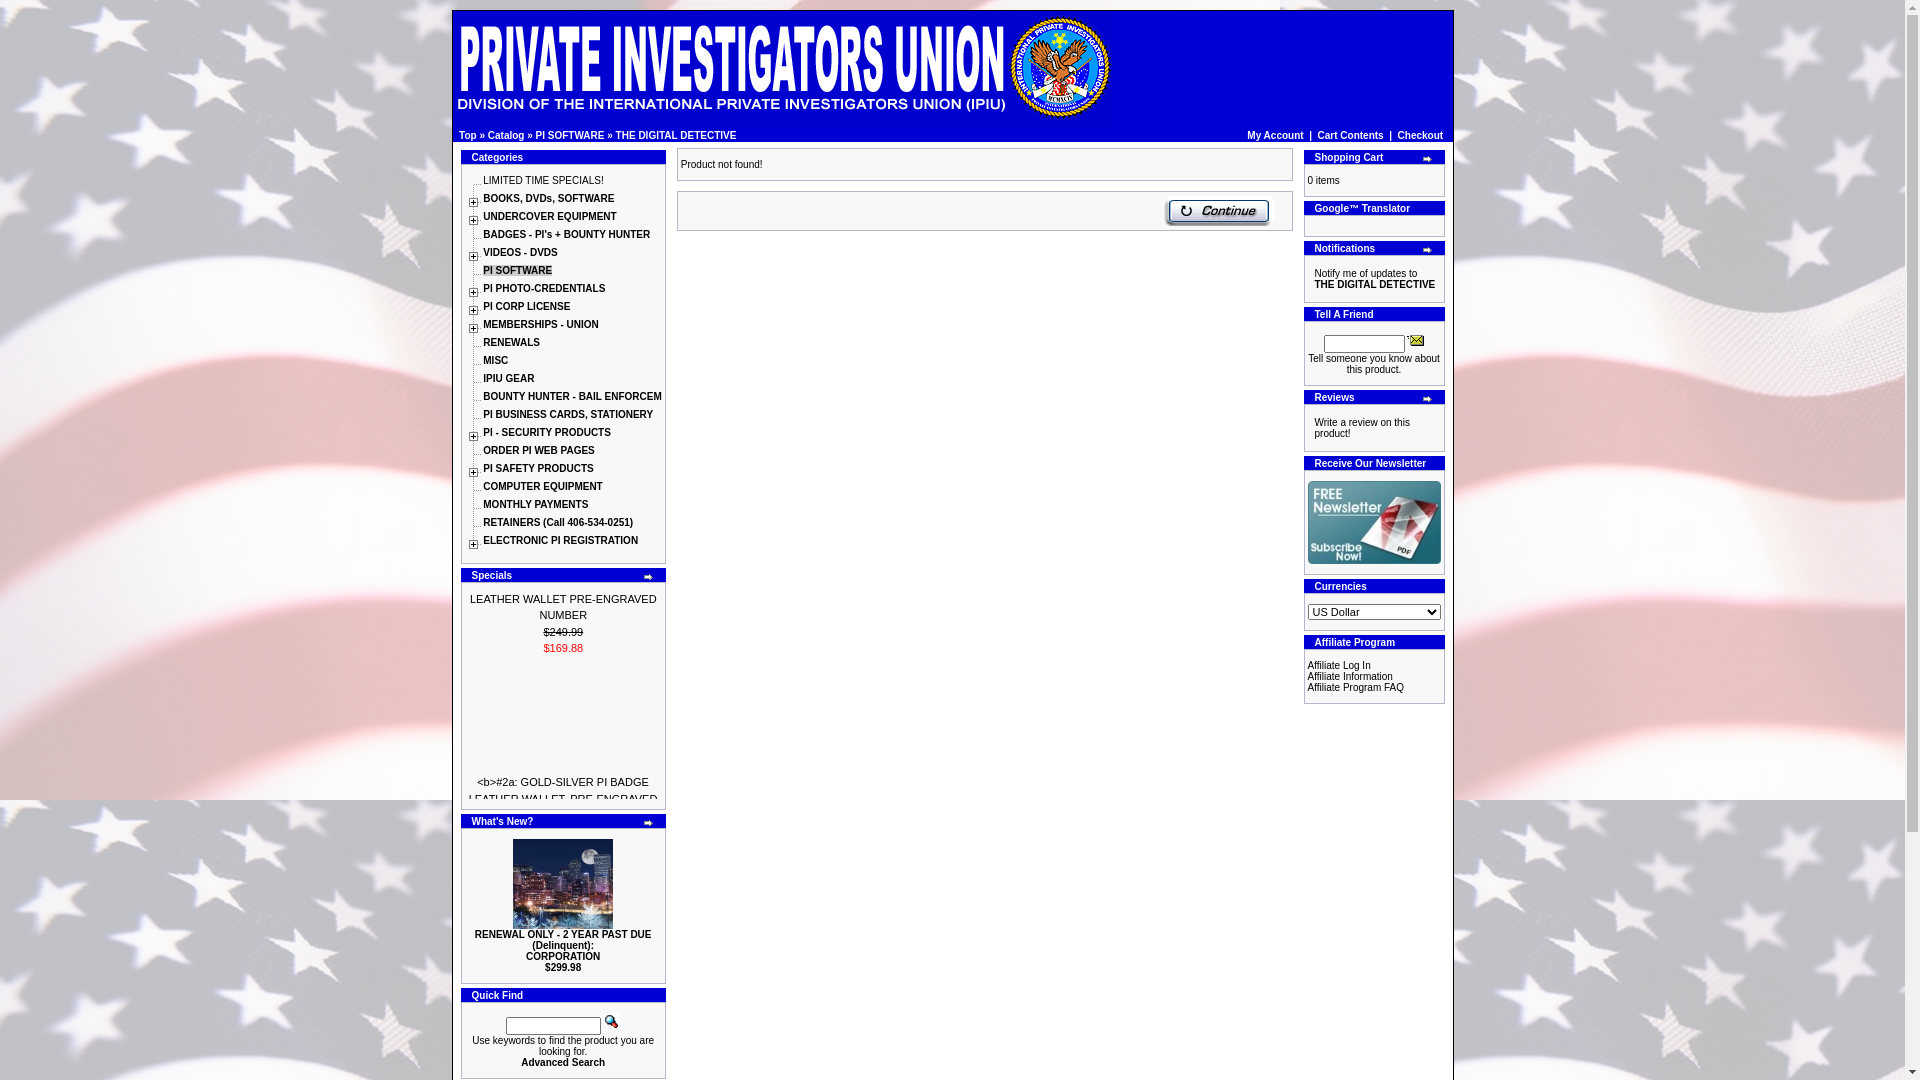  I want to click on Checkout, so click(1421, 136).